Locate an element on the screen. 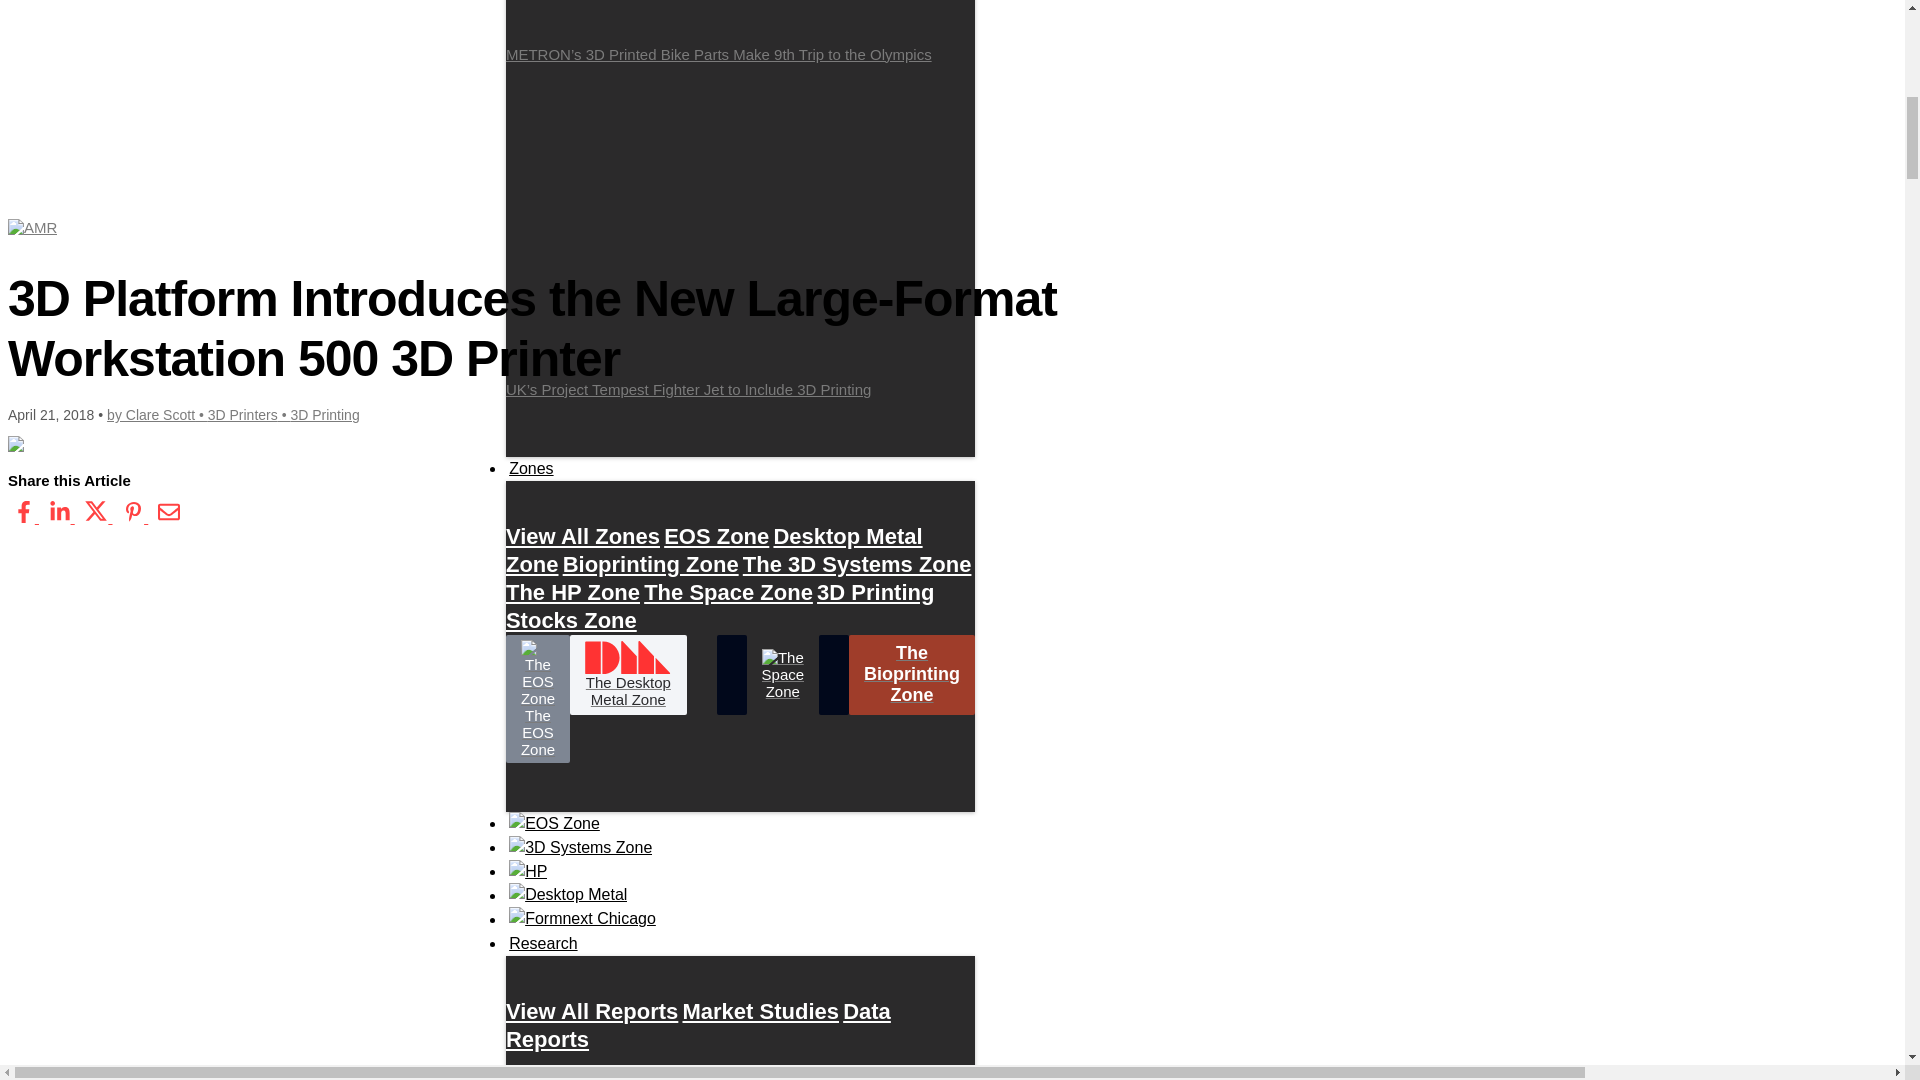 Image resolution: width=1920 pixels, height=1080 pixels. Zones is located at coordinates (531, 468).